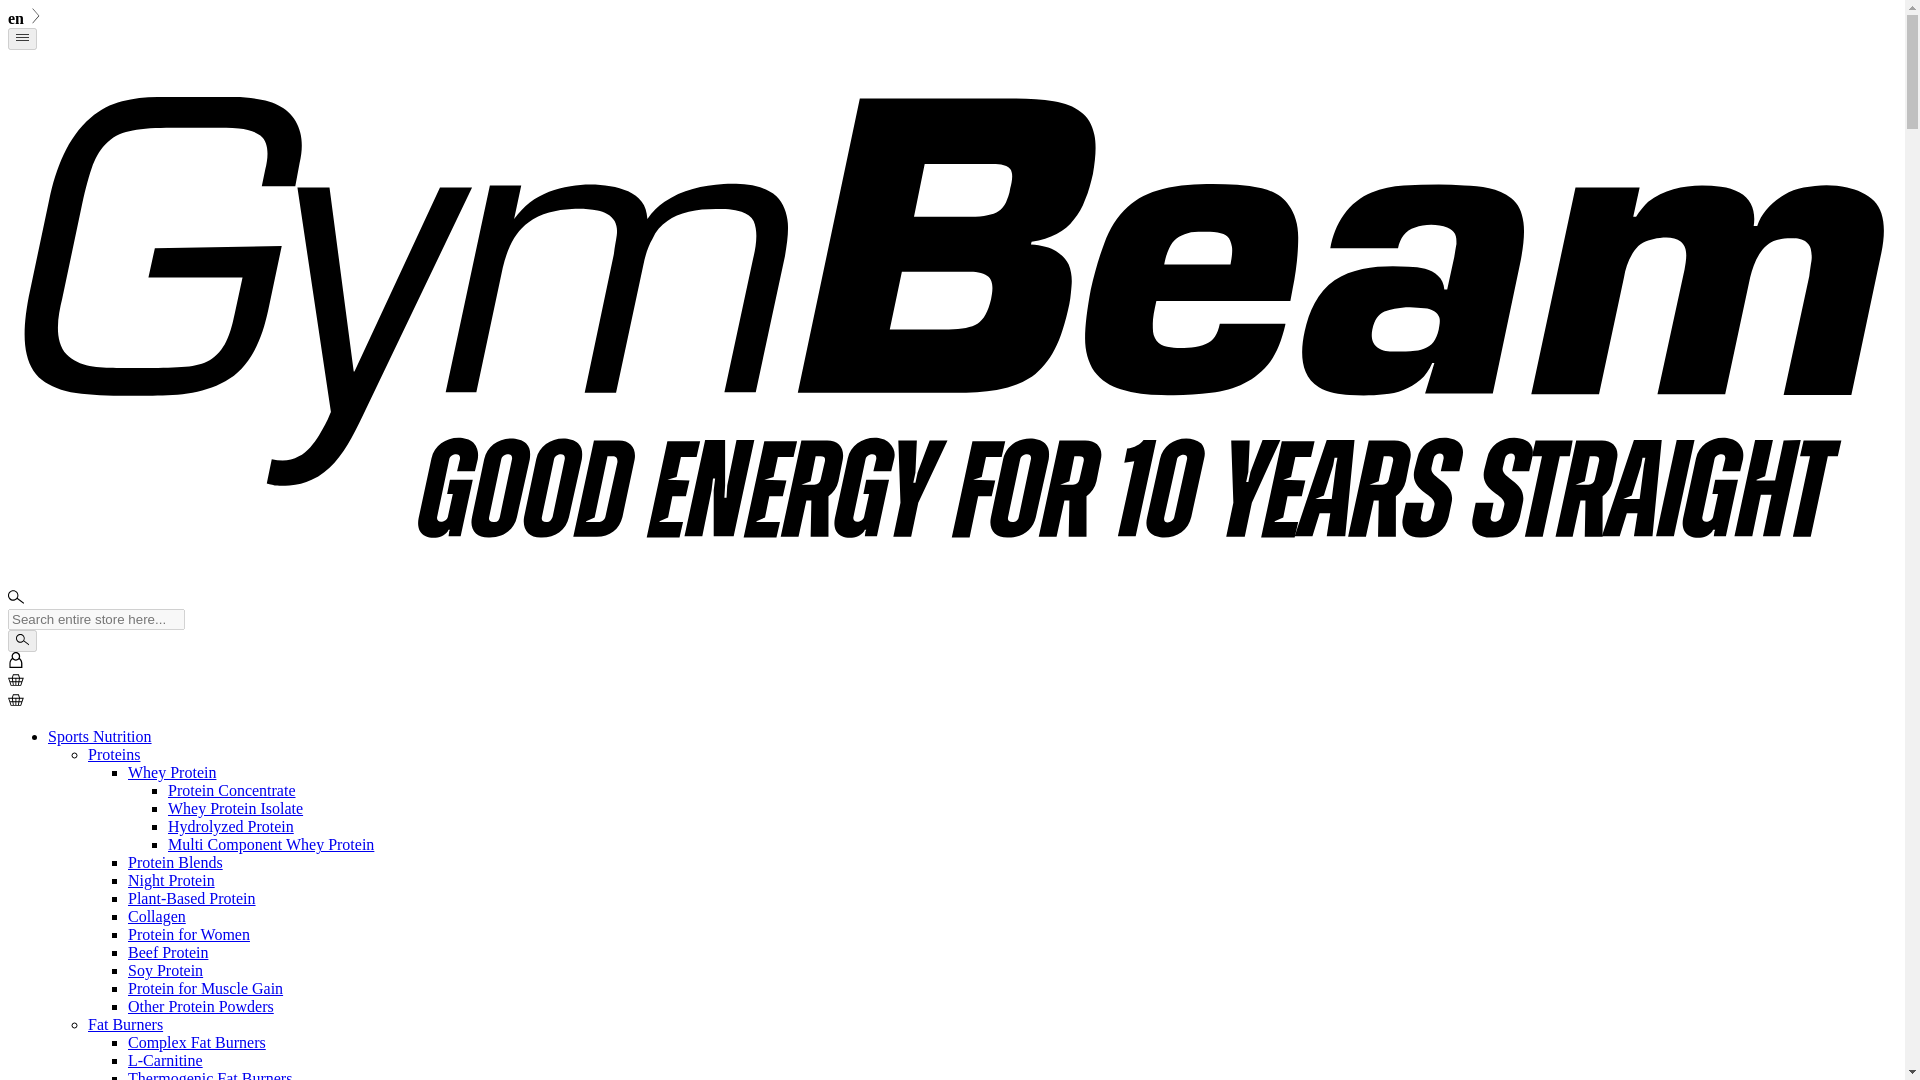 This screenshot has width=1920, height=1080. What do you see at coordinates (210, 1075) in the screenshot?
I see `Thermogenic Fat Burners` at bounding box center [210, 1075].